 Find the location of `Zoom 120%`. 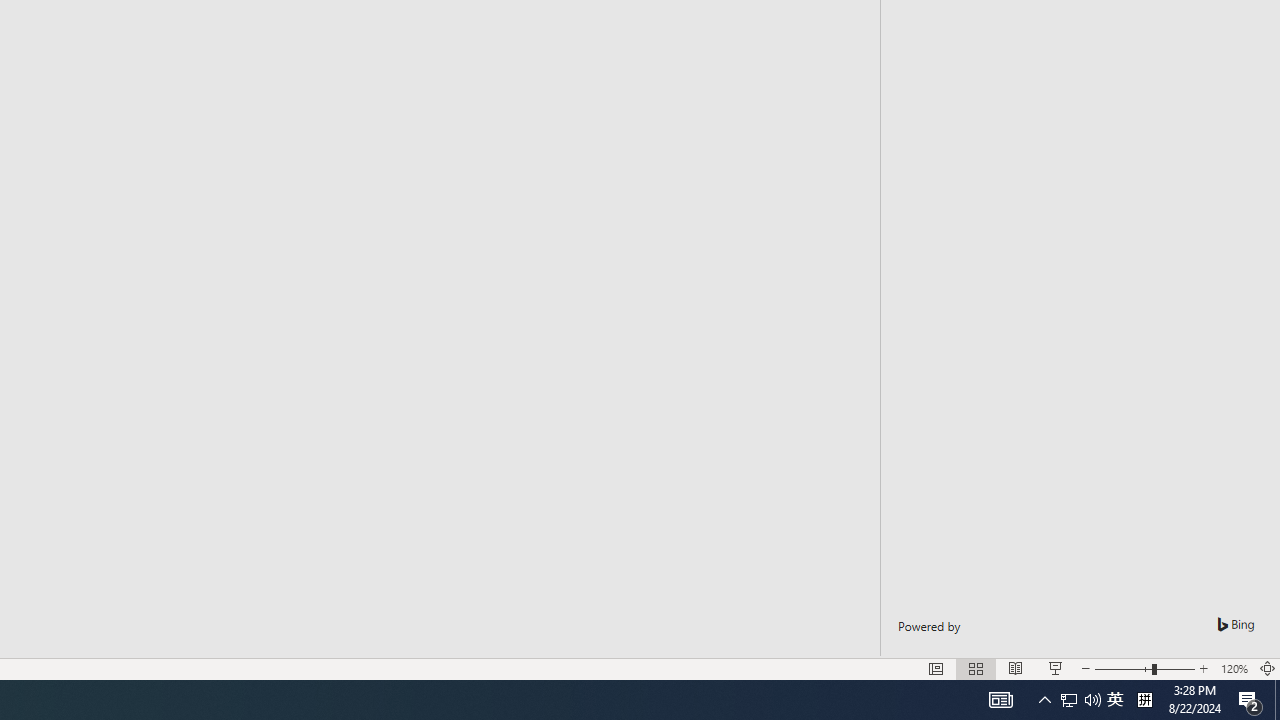

Zoom 120% is located at coordinates (1234, 668).